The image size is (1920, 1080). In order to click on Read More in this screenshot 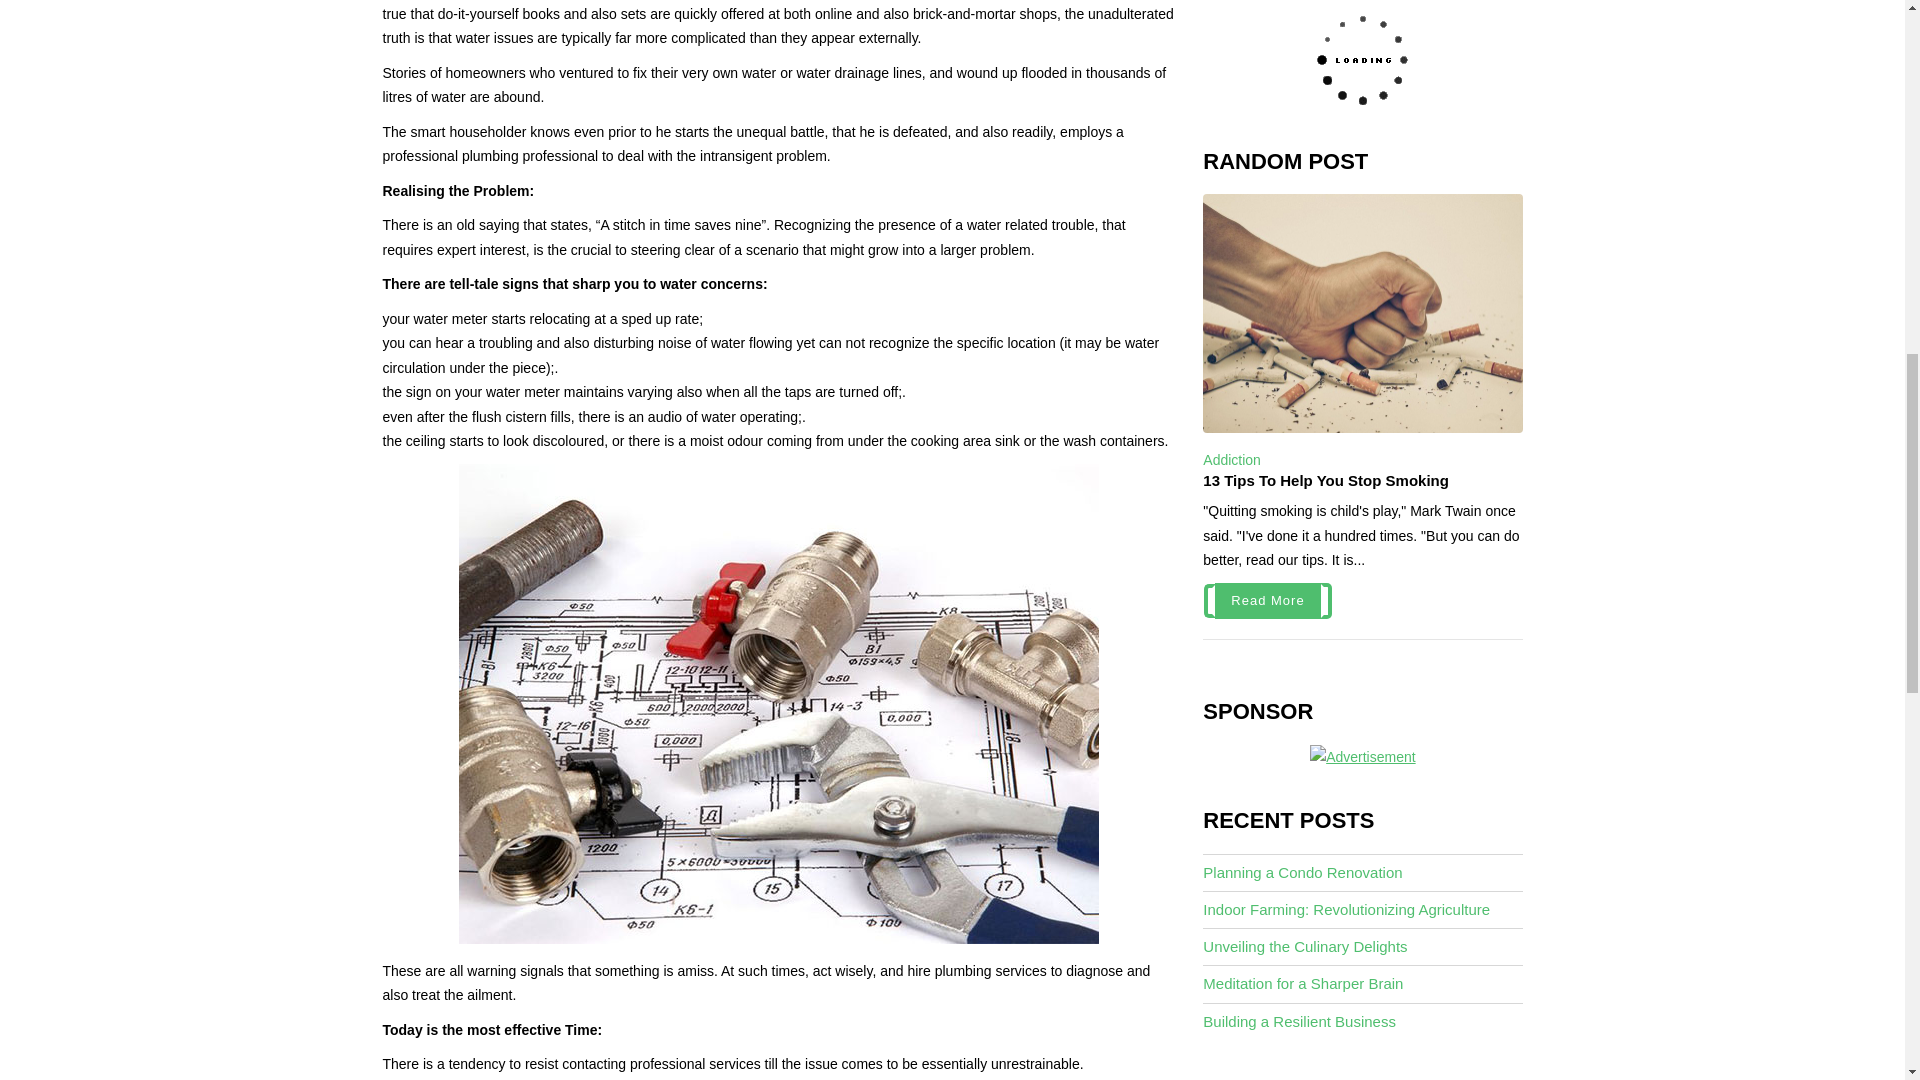, I will do `click(1267, 600)`.